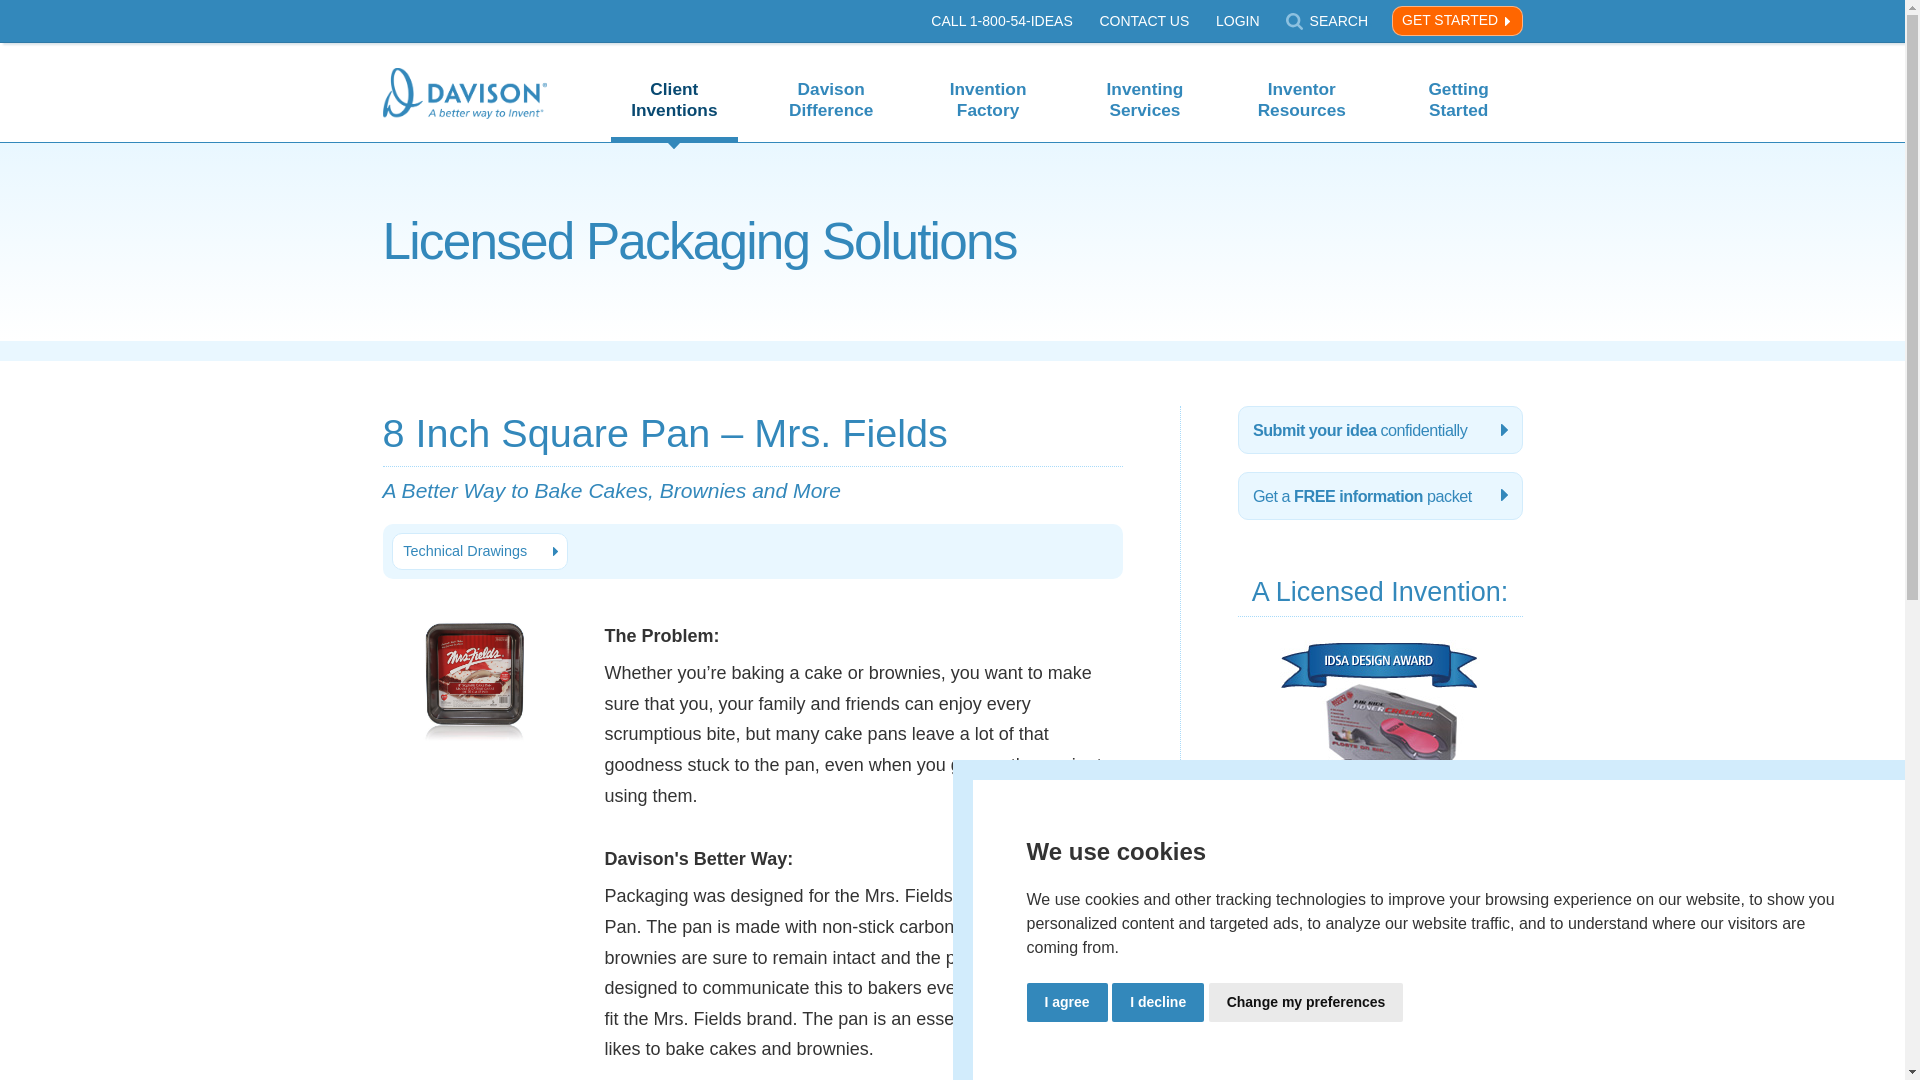  Describe the element at coordinates (674, 86) in the screenshot. I see `Client Inventions` at that location.